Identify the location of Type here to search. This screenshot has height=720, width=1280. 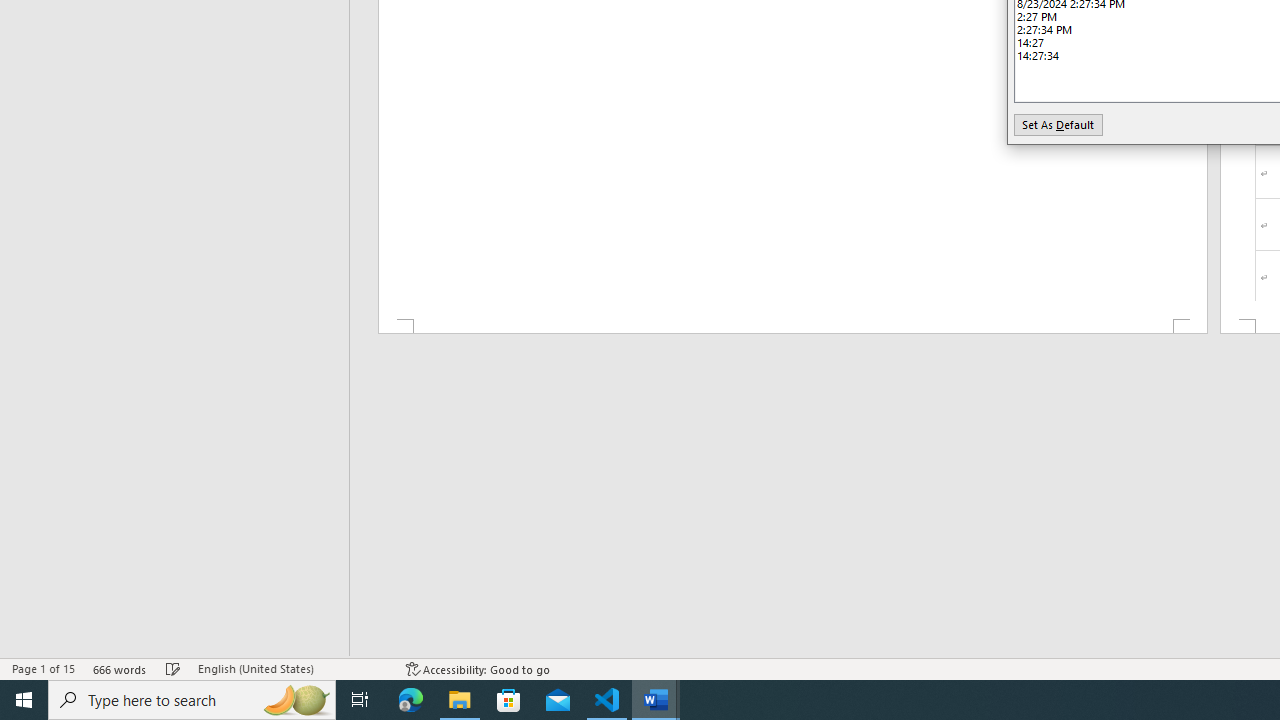
(192, 700).